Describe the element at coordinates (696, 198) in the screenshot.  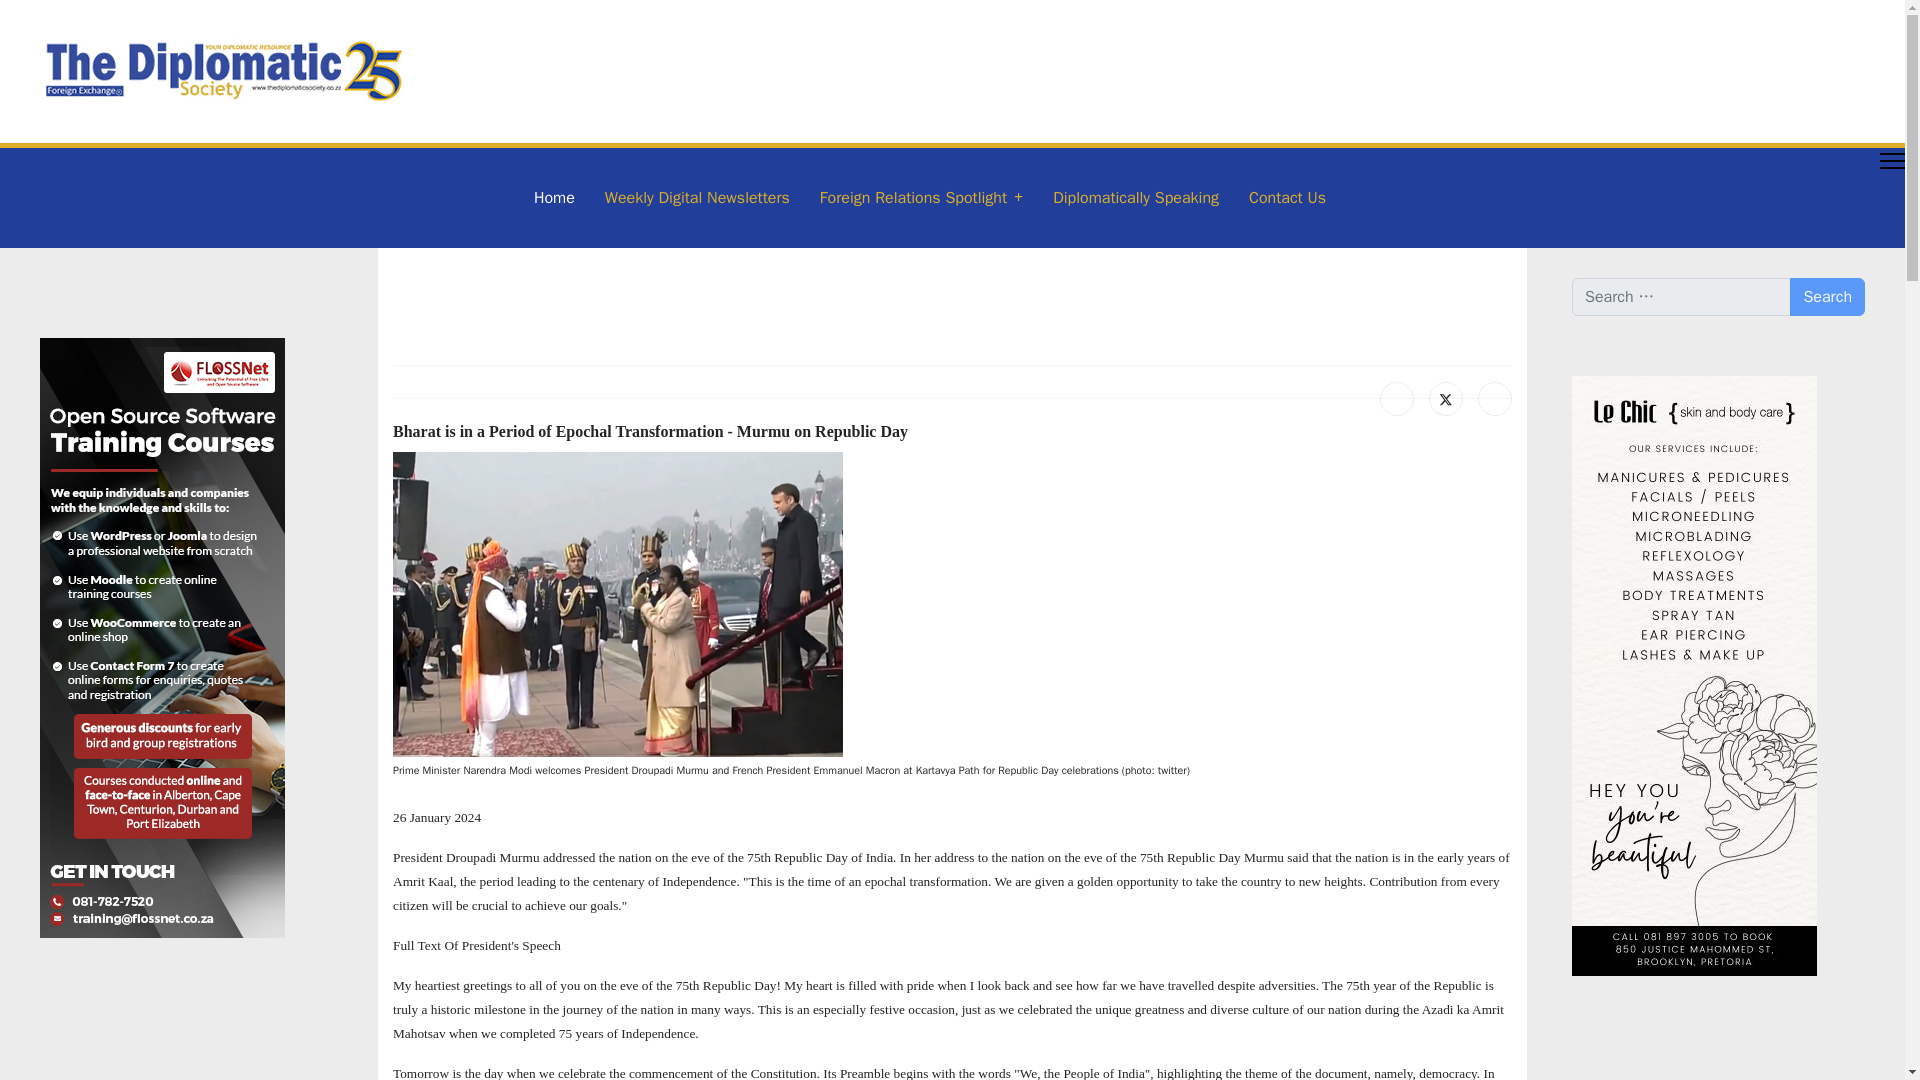
I see `Weekly Digital Newsletters` at that location.